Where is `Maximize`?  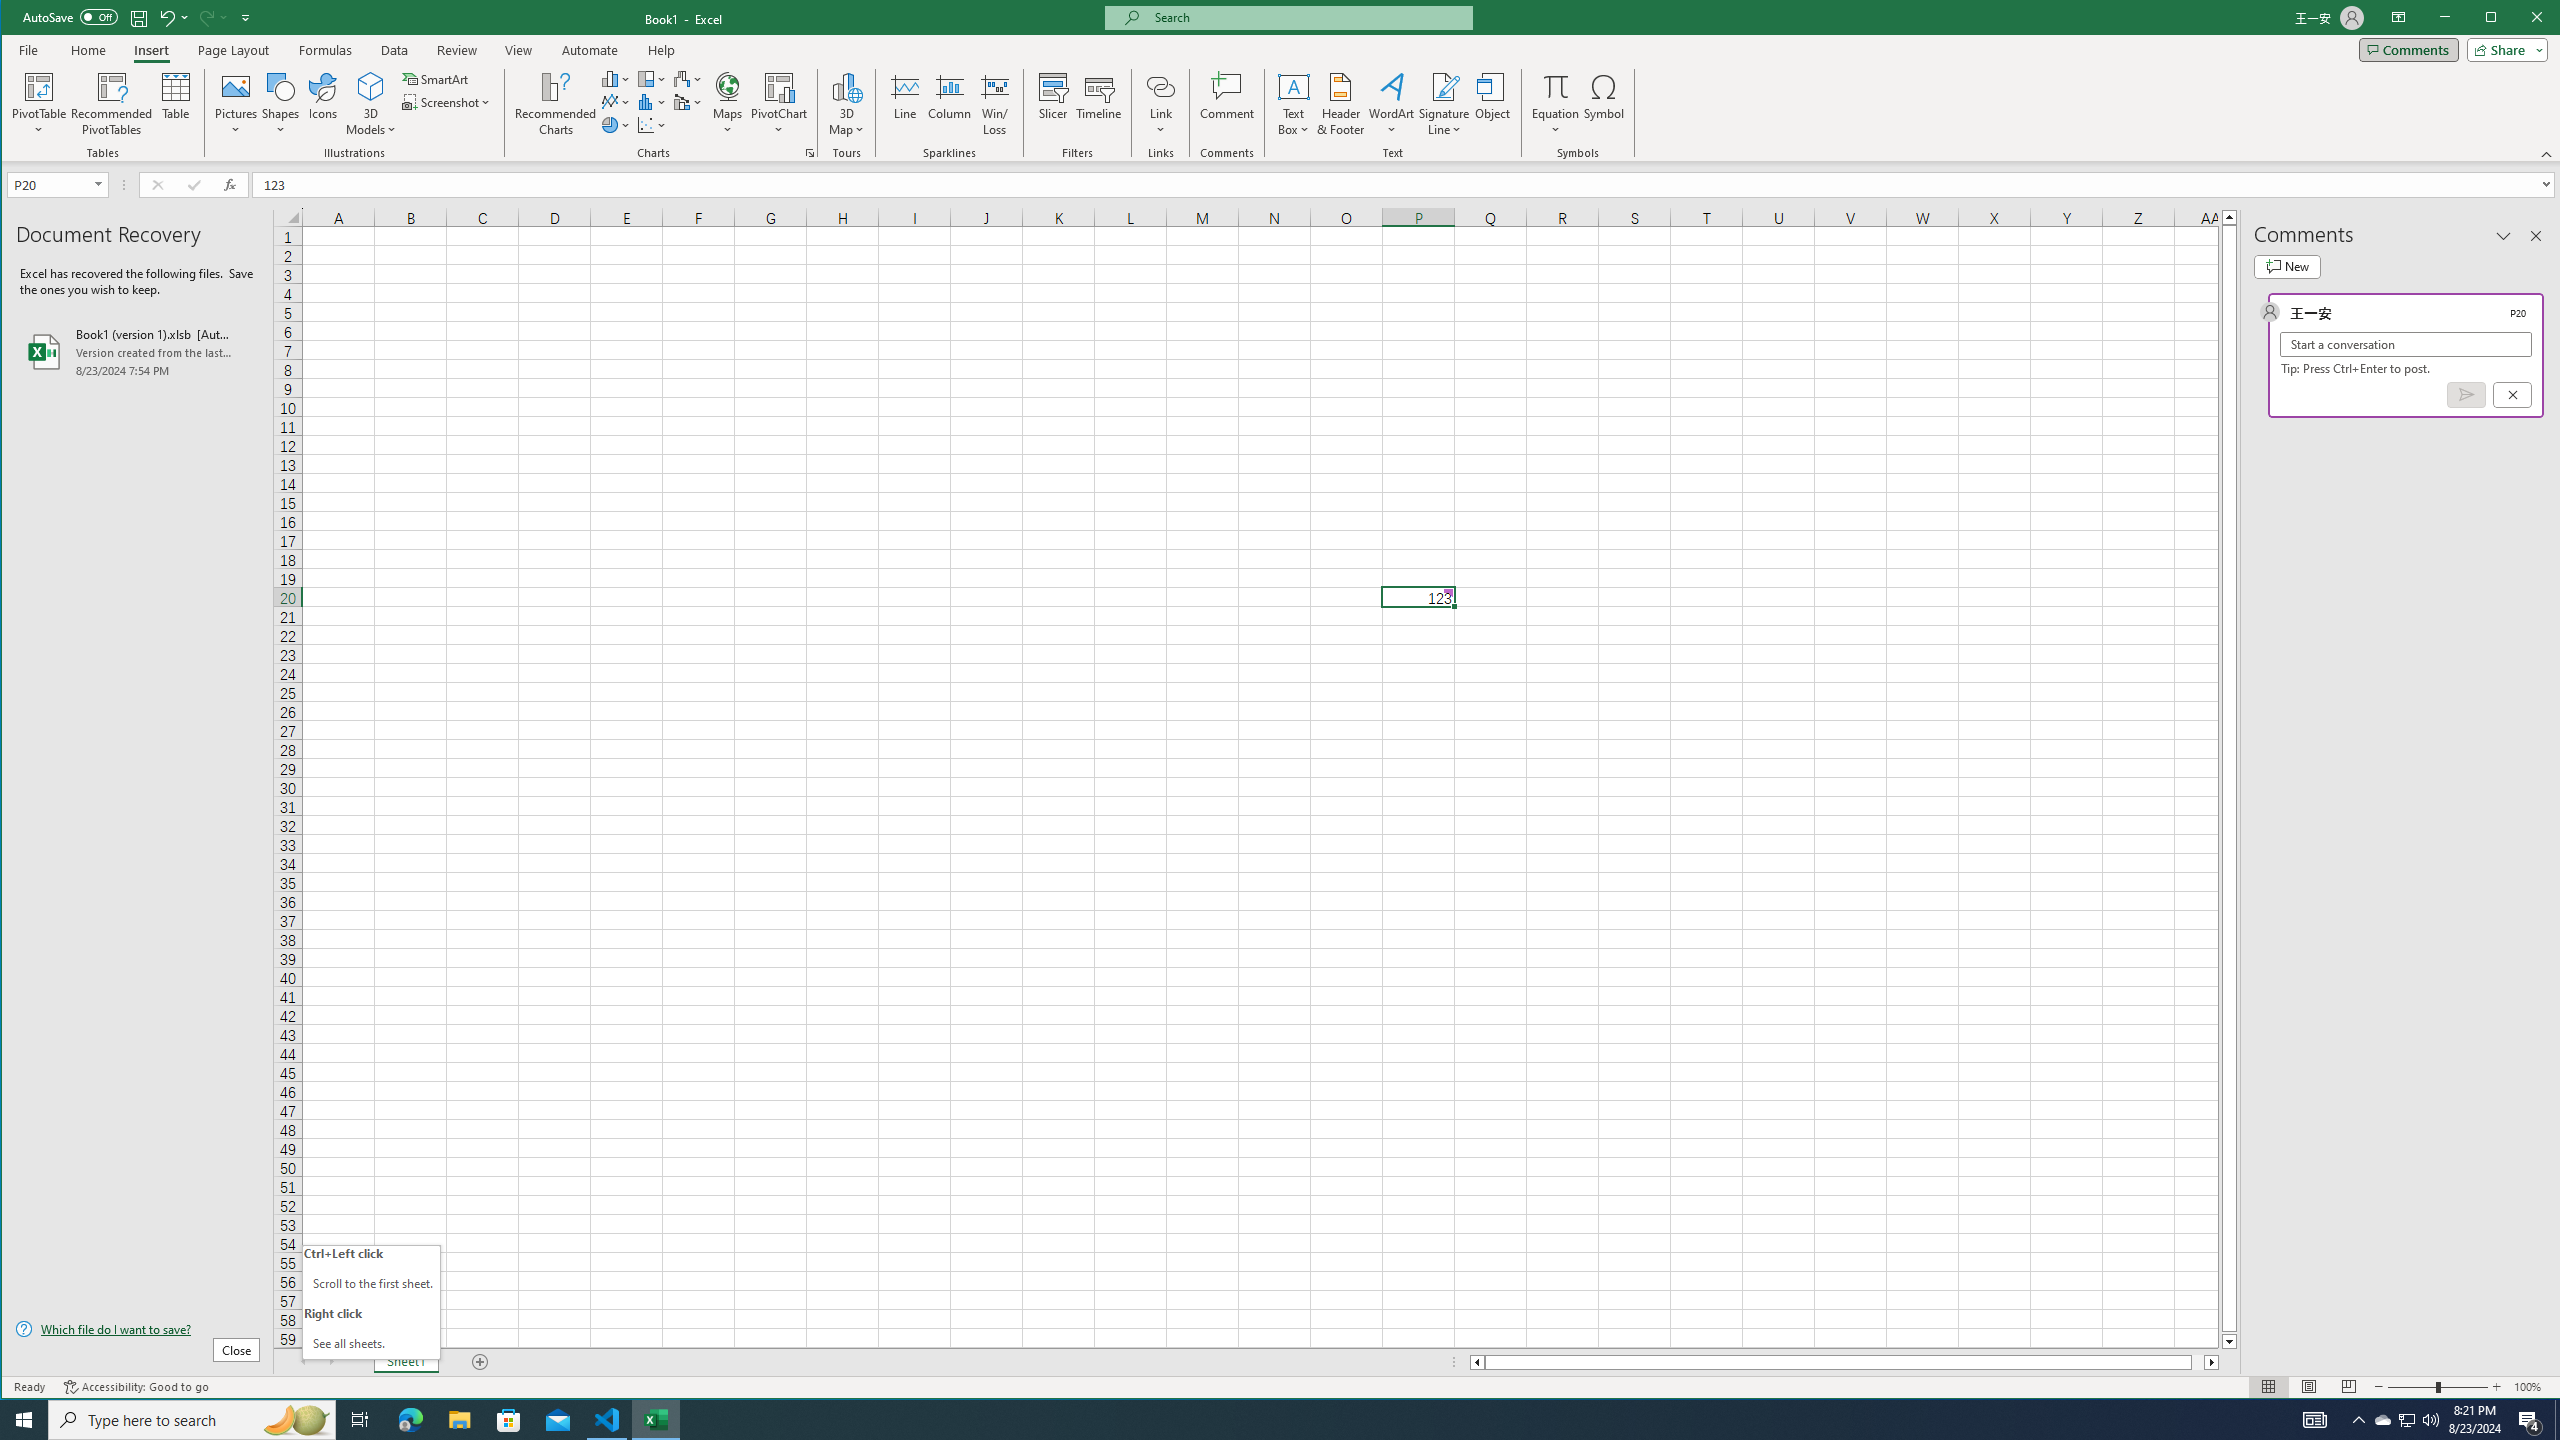
Maximize is located at coordinates (2520, 19).